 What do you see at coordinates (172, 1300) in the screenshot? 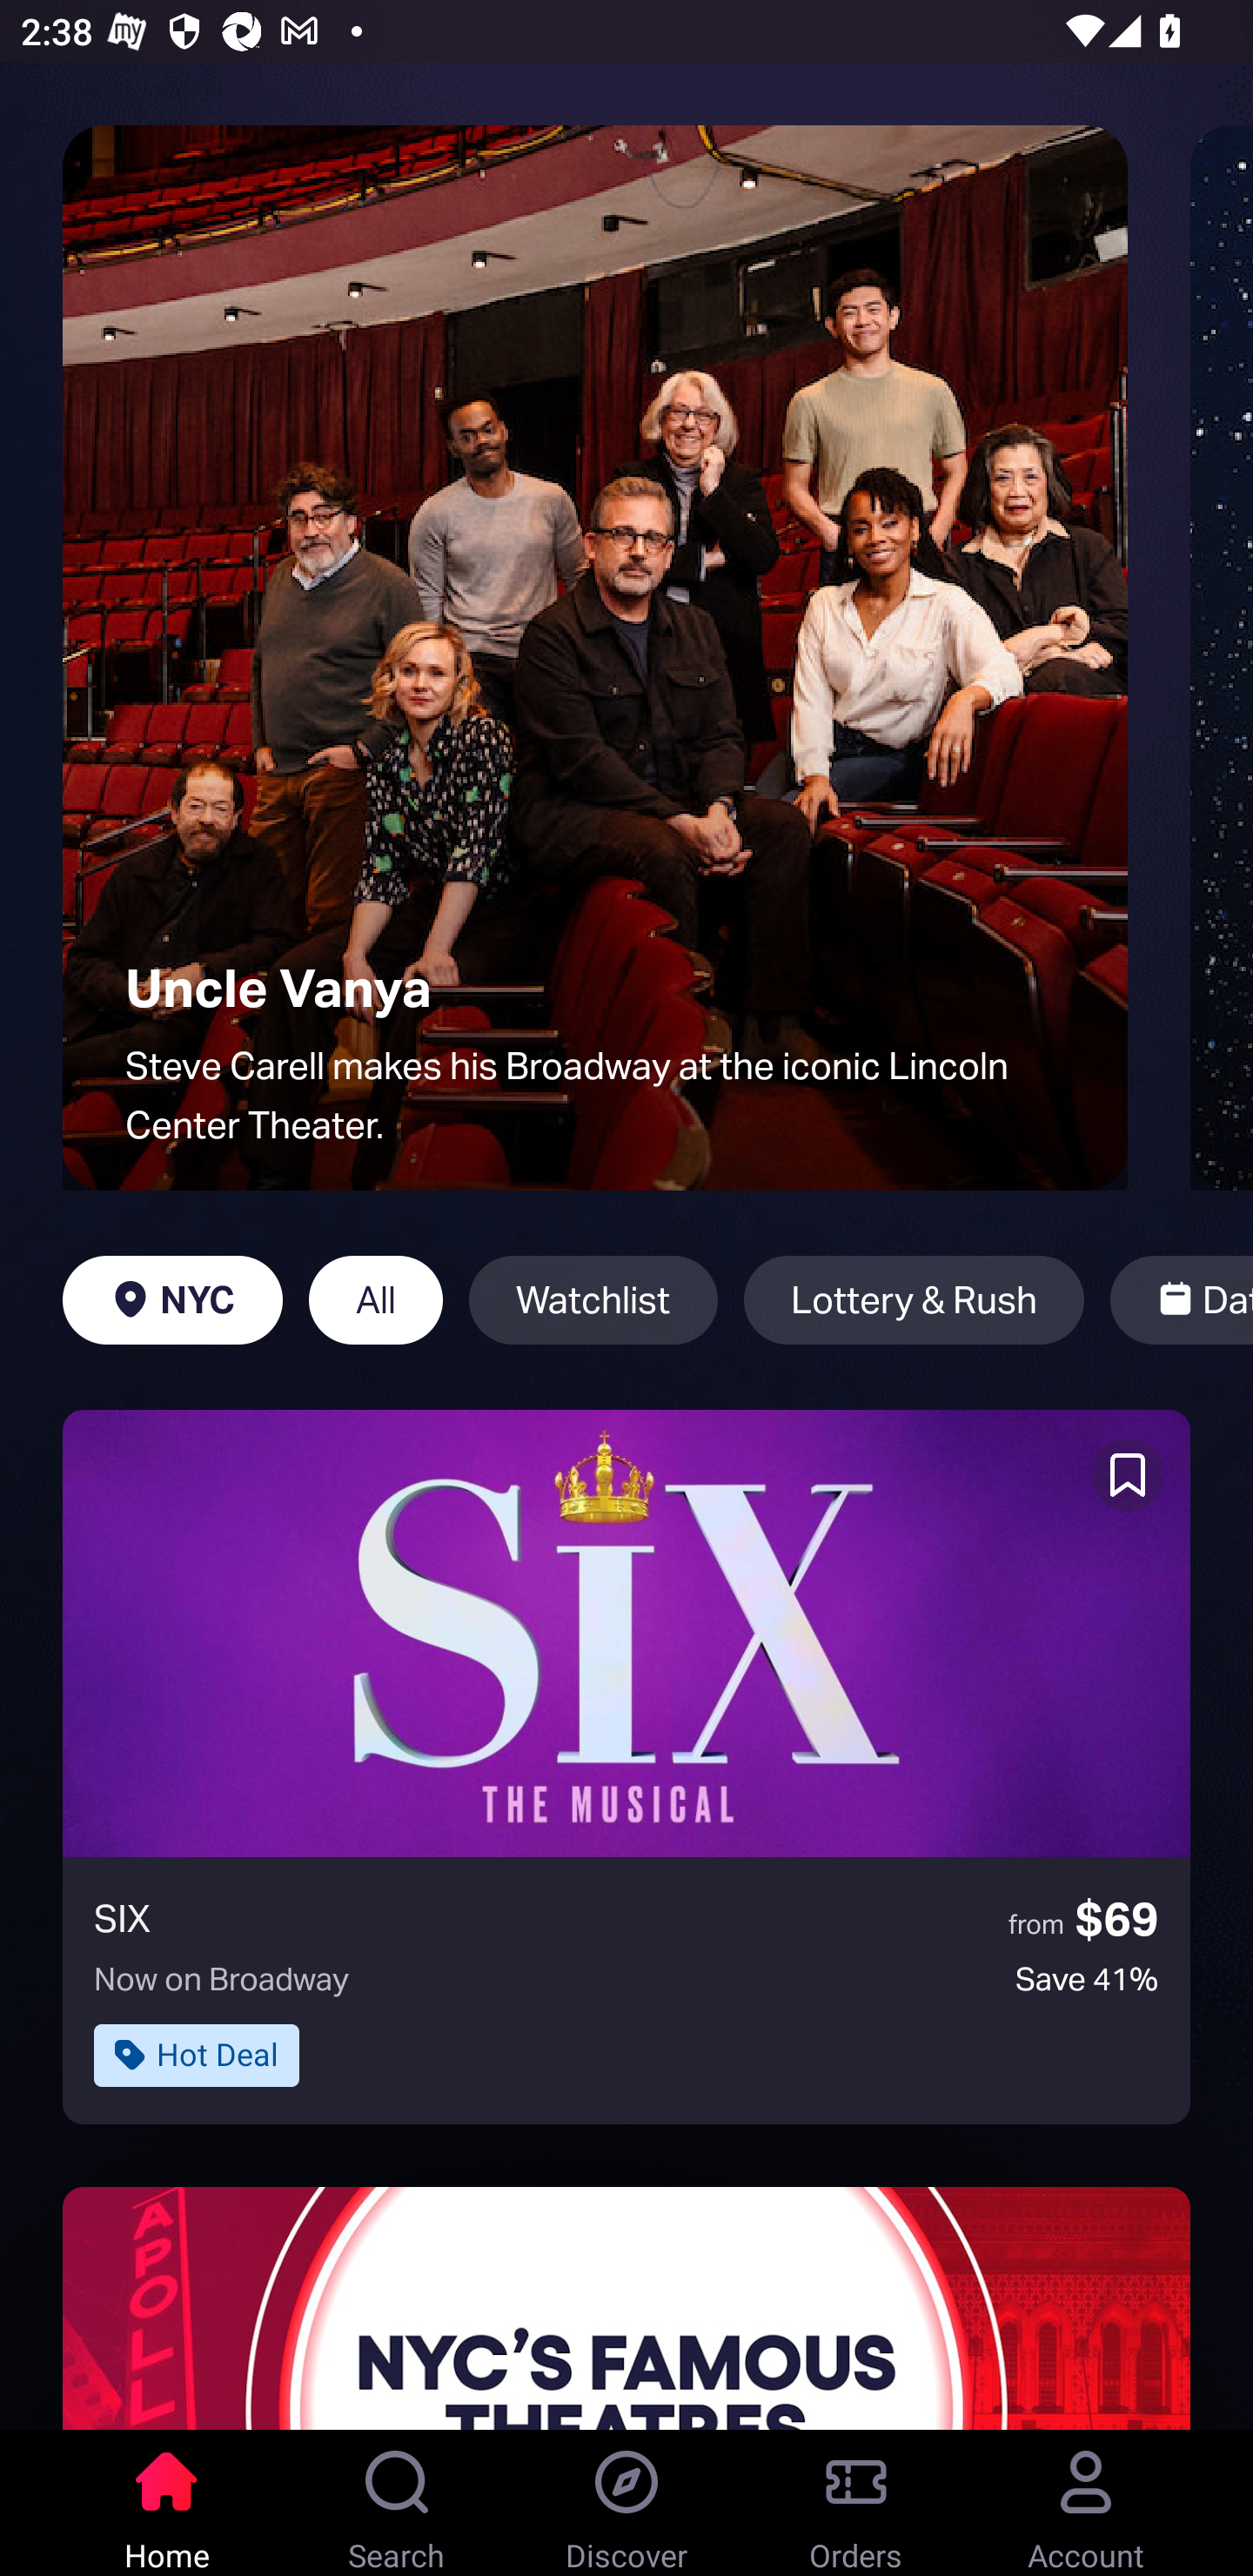
I see `NYC` at bounding box center [172, 1300].